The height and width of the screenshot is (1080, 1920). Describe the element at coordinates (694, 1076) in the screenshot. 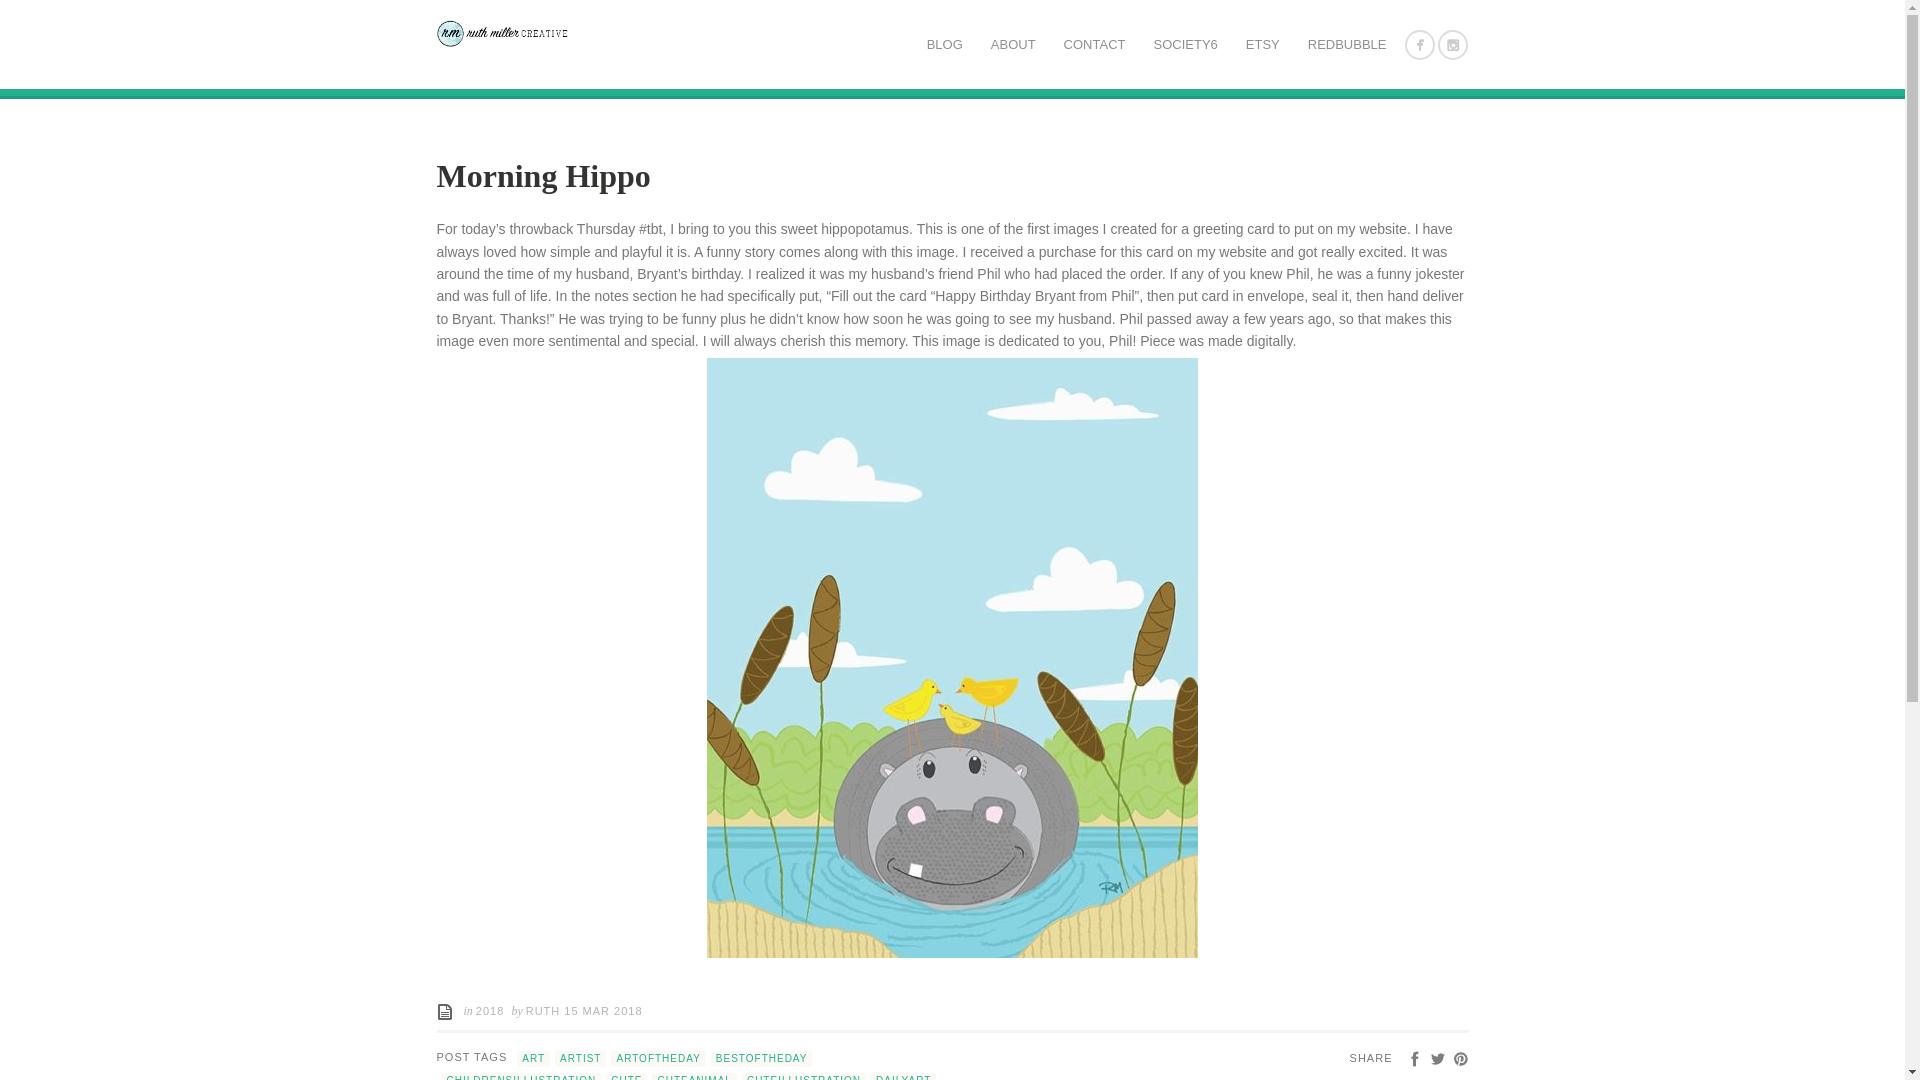

I see `CUTEANIMAL` at that location.